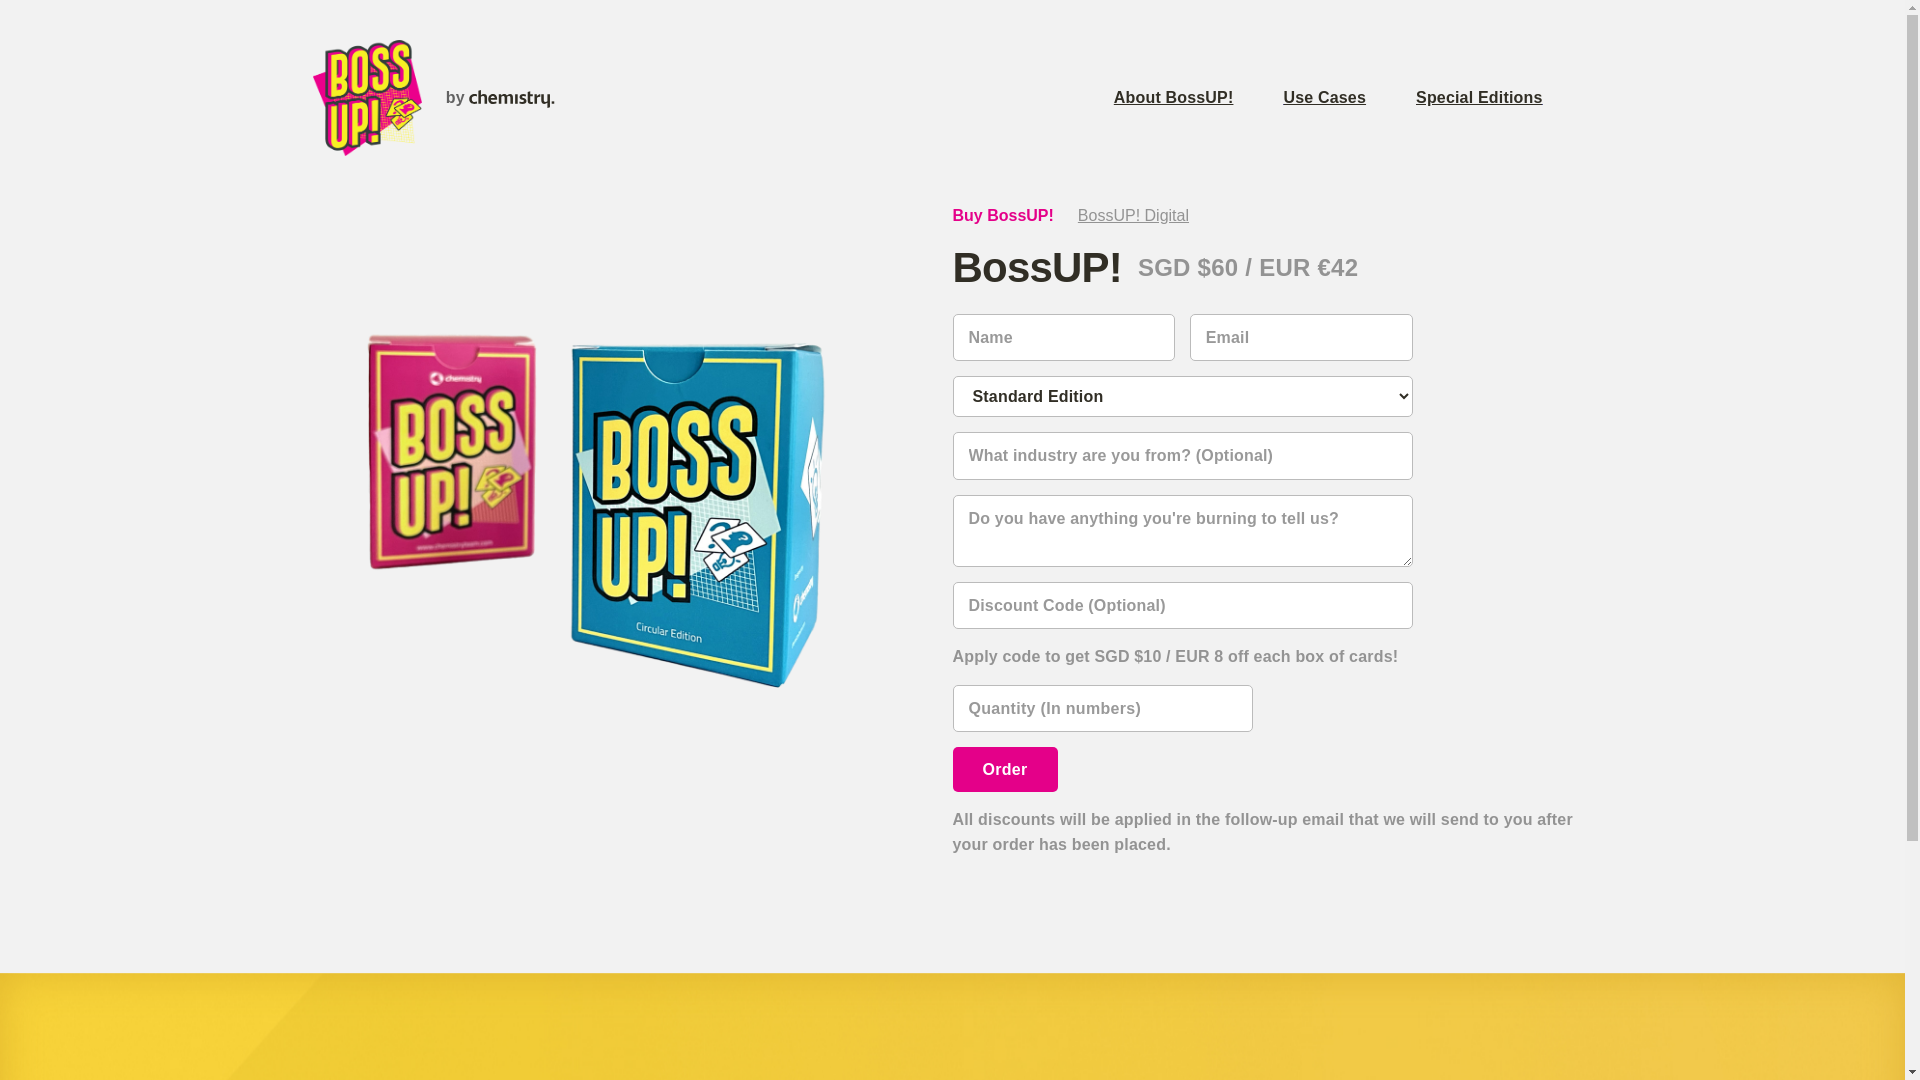  Describe the element at coordinates (1350, 98) in the screenshot. I see `Use Cases` at that location.